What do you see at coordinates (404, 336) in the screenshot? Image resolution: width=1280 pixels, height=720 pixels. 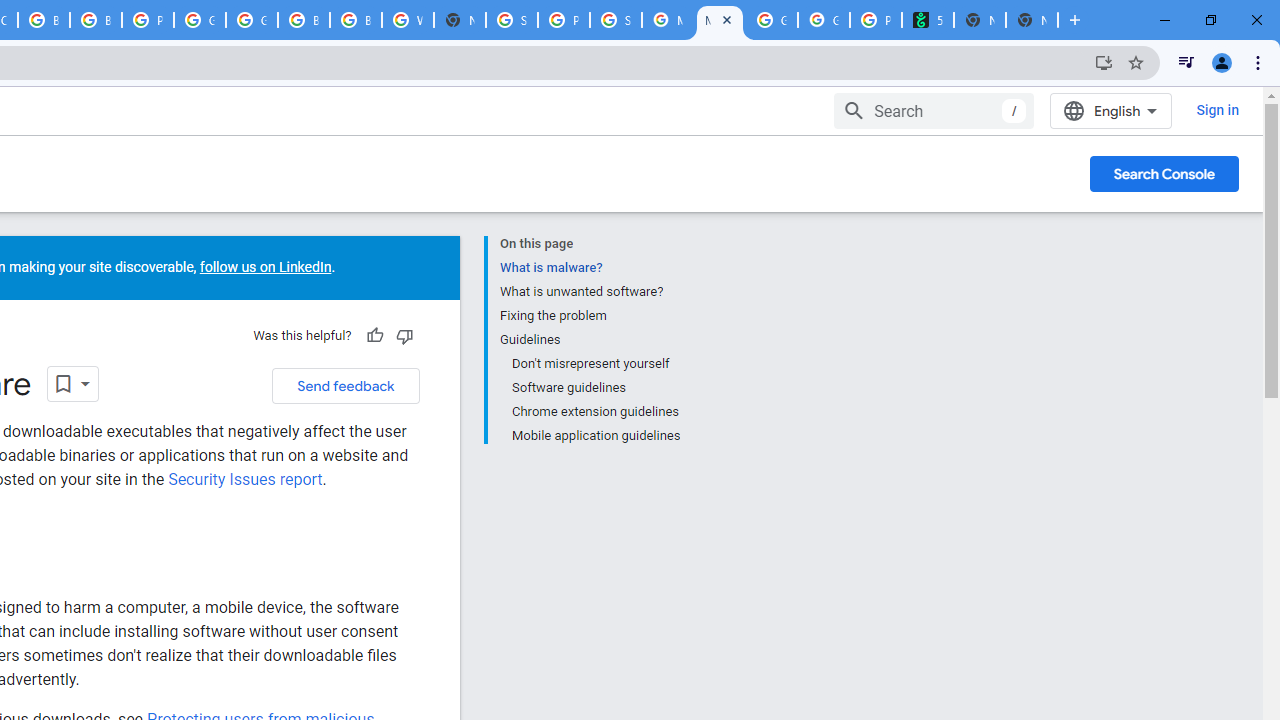 I see `Not helpful` at bounding box center [404, 336].